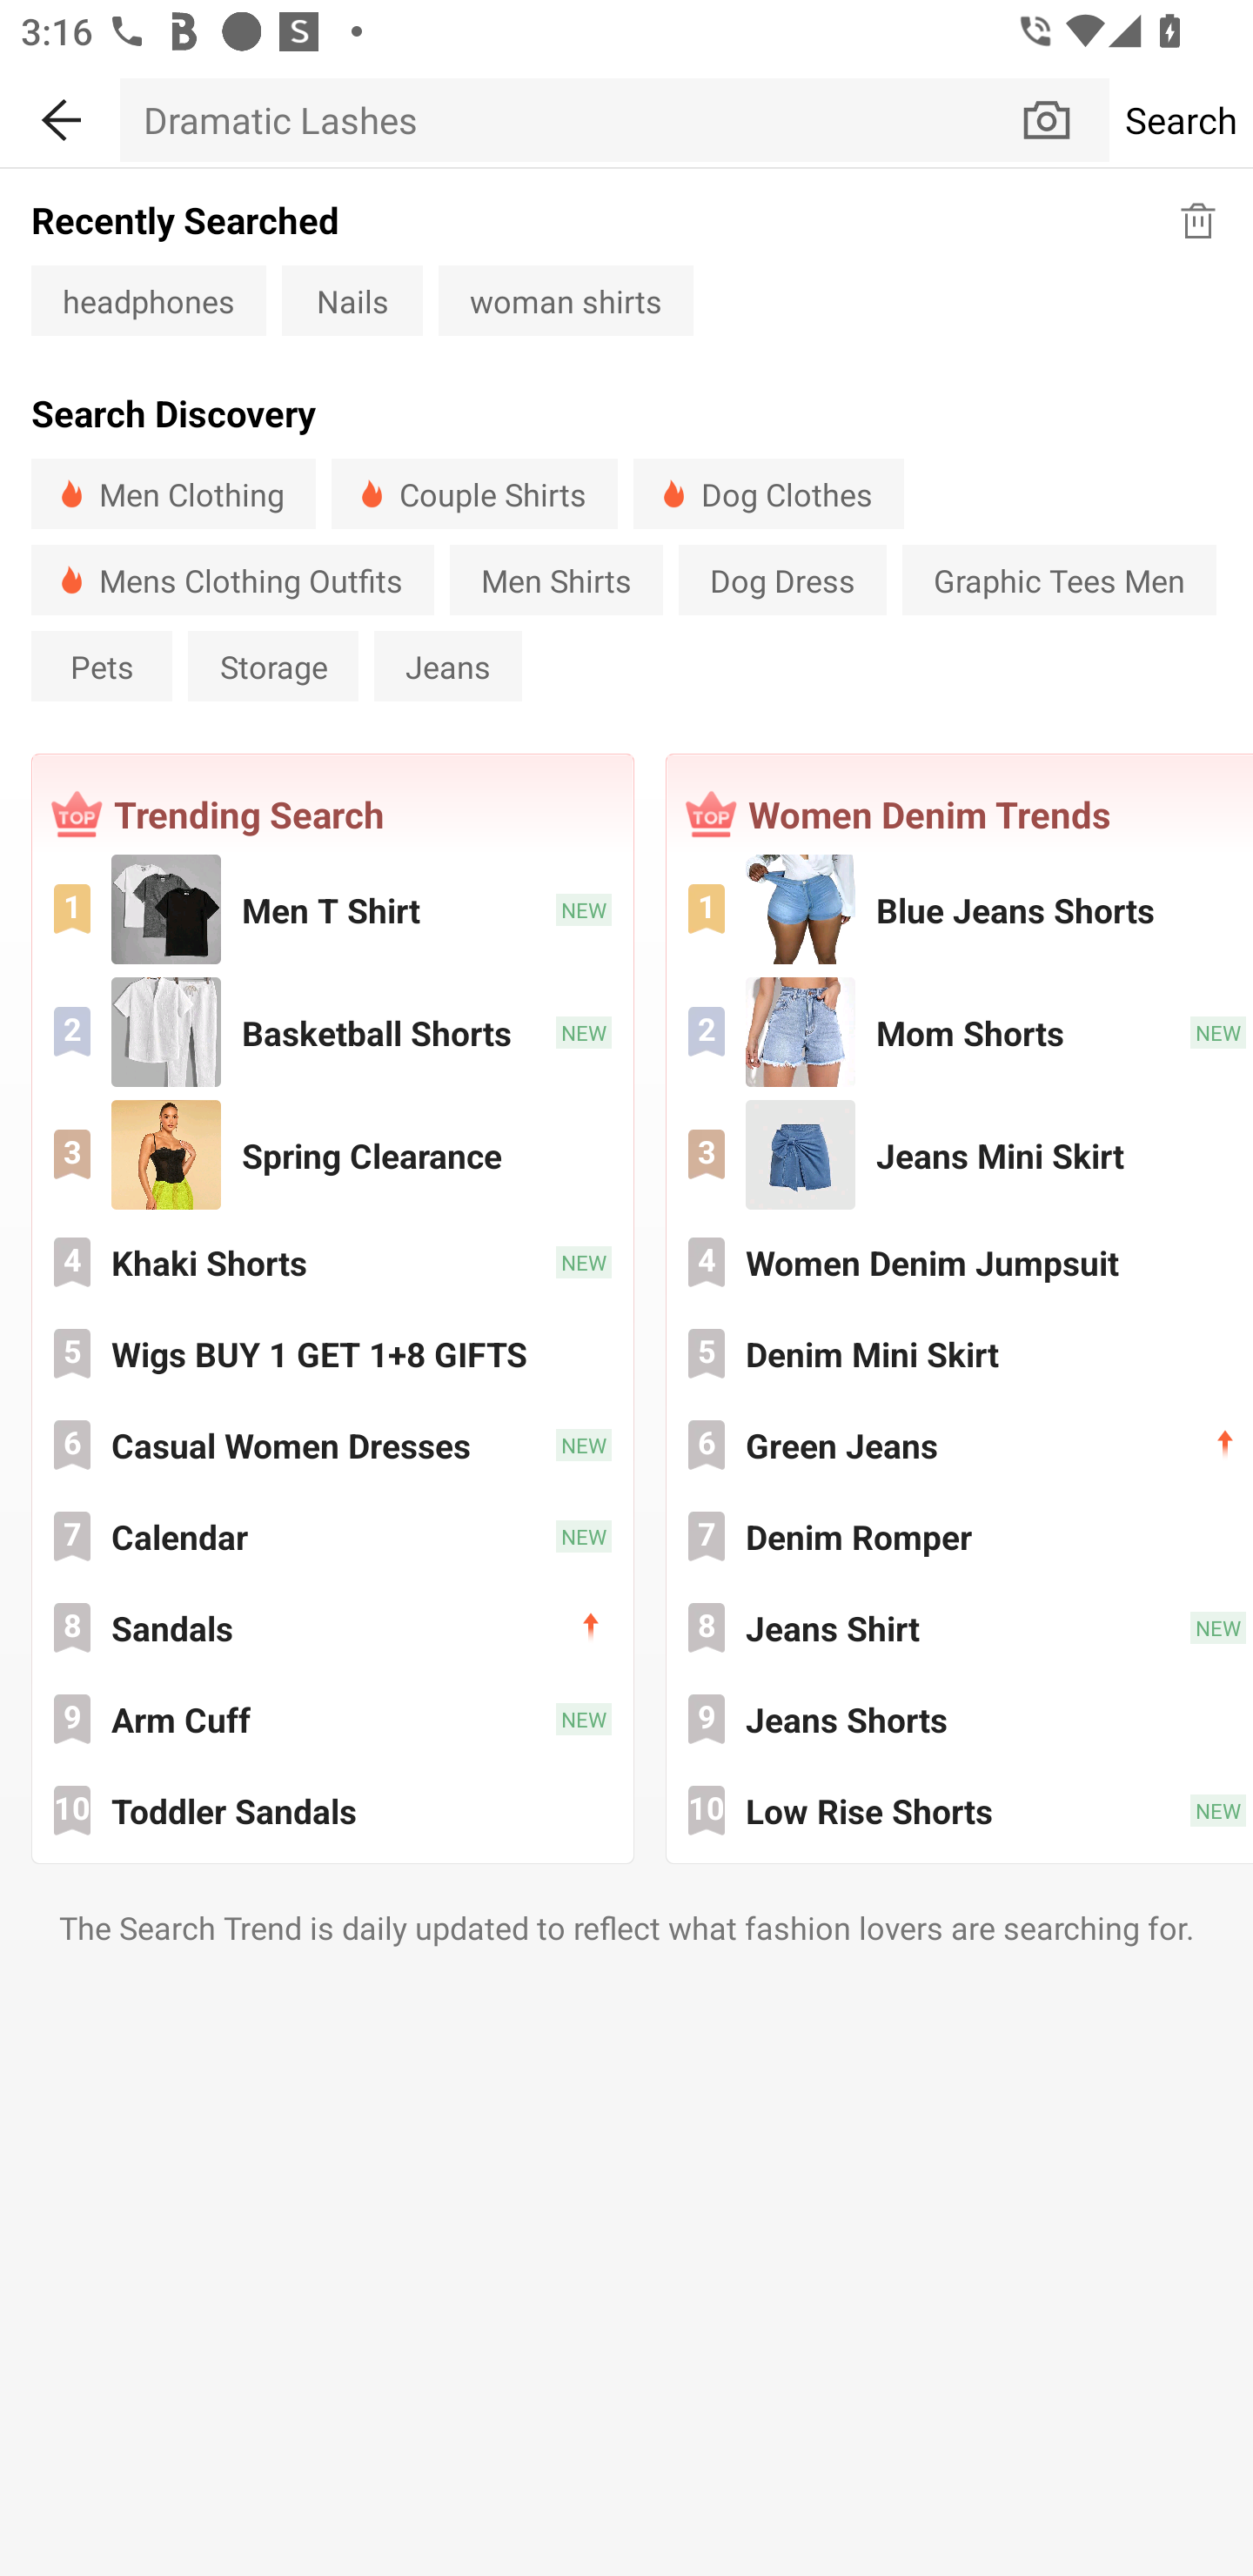 The height and width of the screenshot is (2576, 1253). I want to click on Casual Women Dresses 6 Casual Women Dresses NEW, so click(332, 1445).